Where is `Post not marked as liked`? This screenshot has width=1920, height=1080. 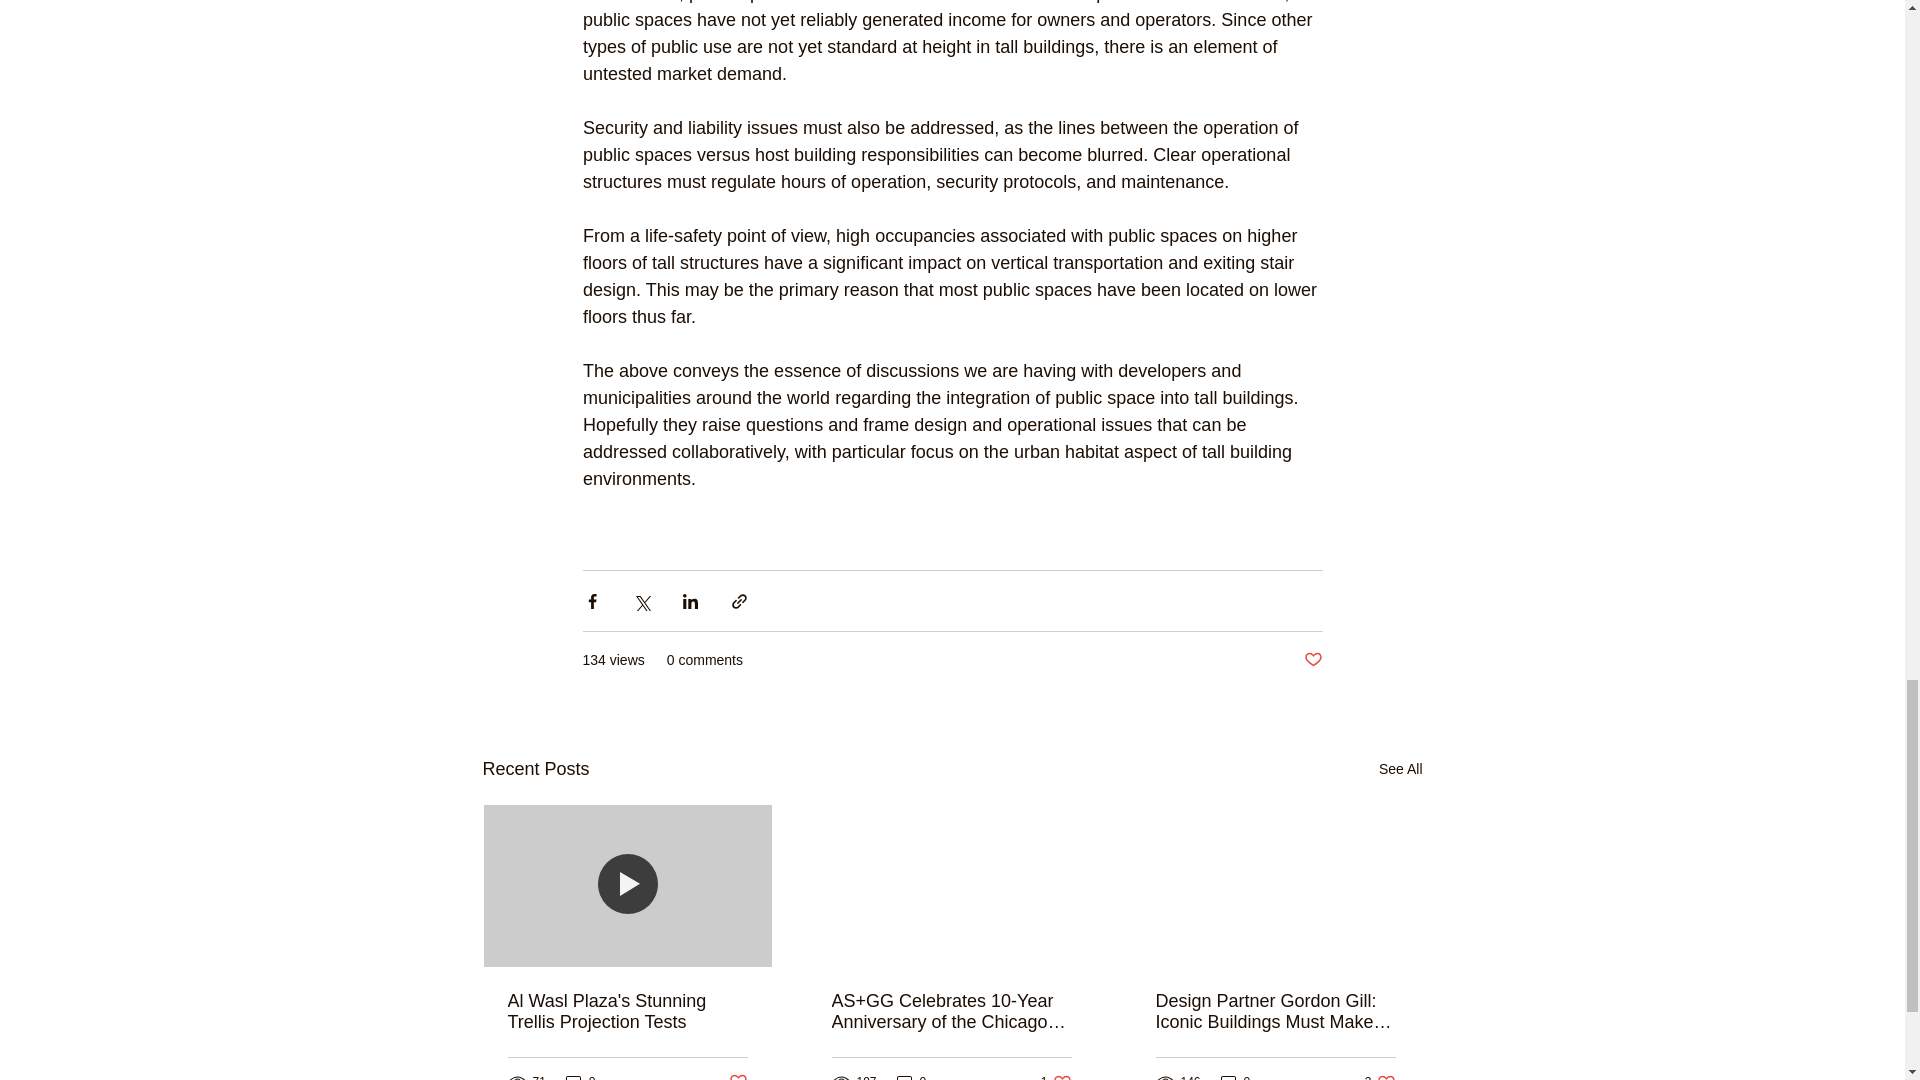 Post not marked as liked is located at coordinates (1312, 660).